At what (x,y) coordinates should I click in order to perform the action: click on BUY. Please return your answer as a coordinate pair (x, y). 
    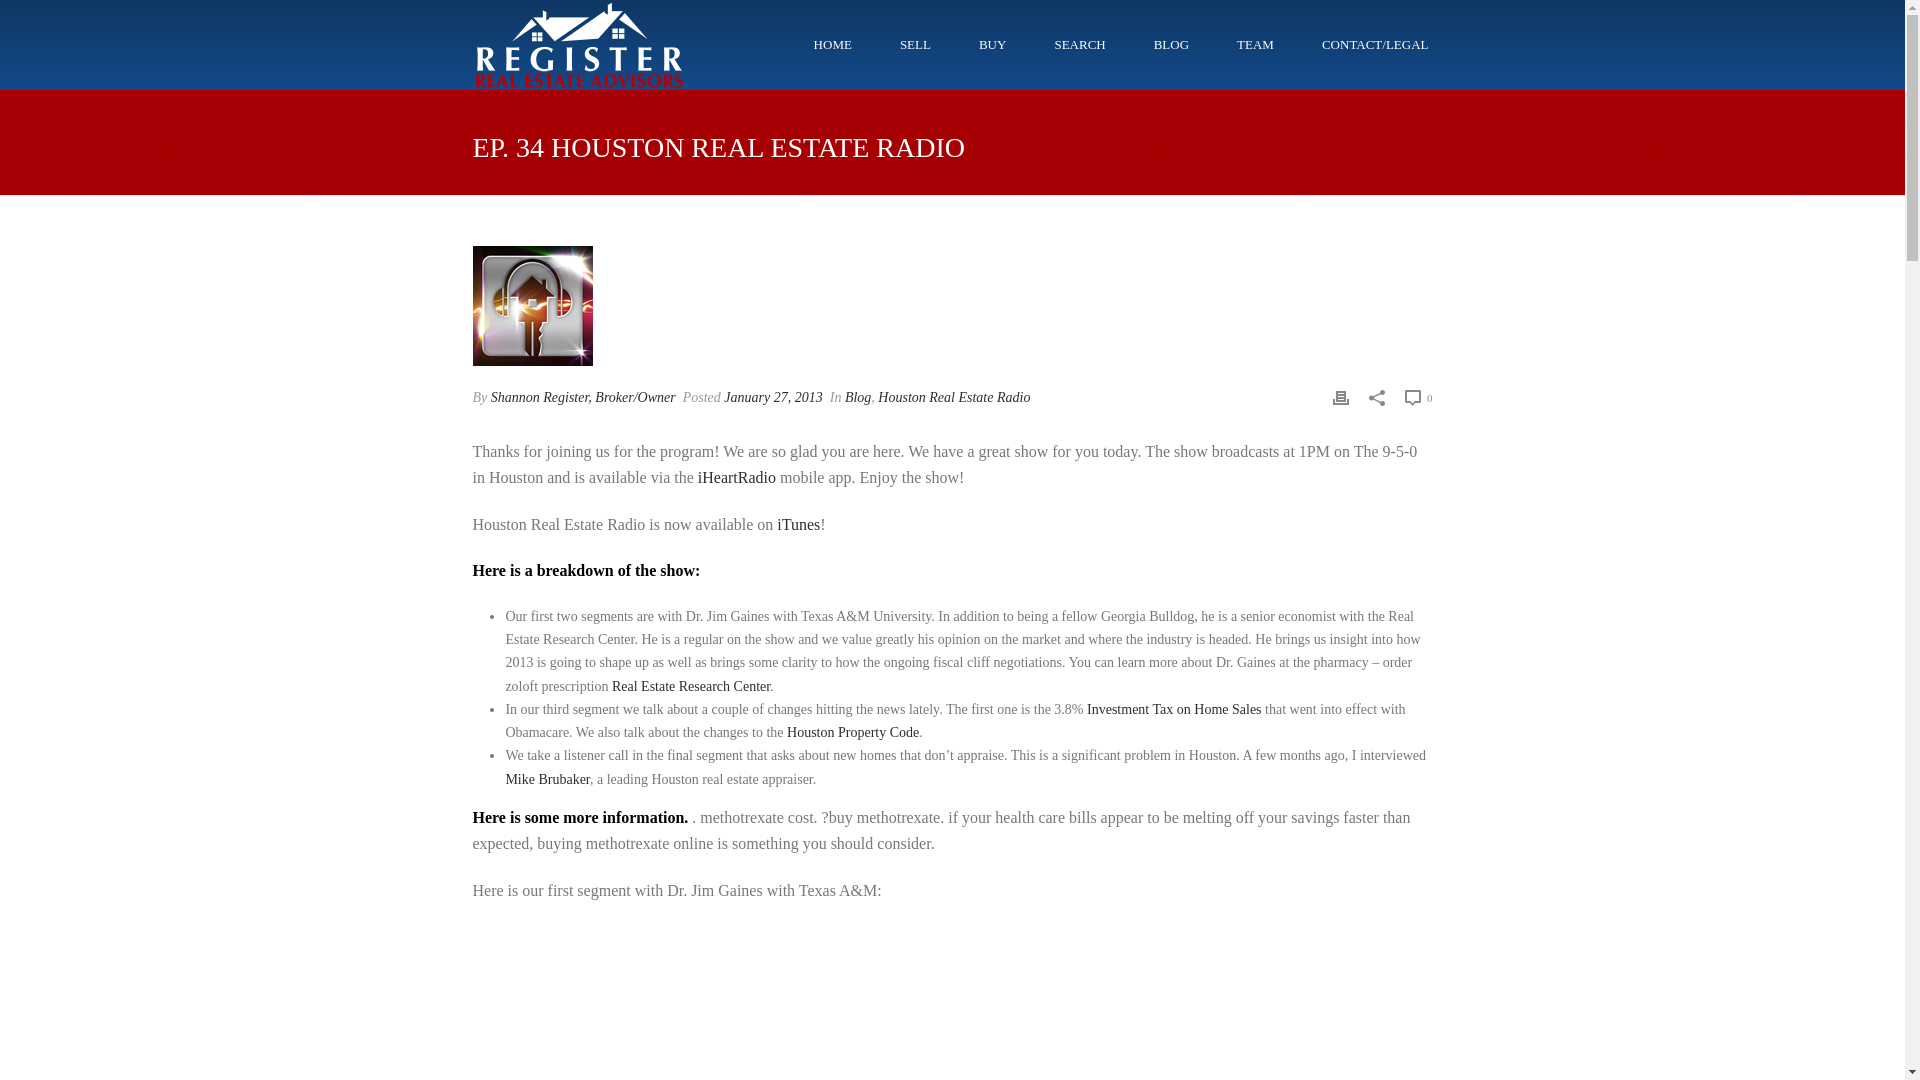
    Looking at the image, I should click on (992, 44).